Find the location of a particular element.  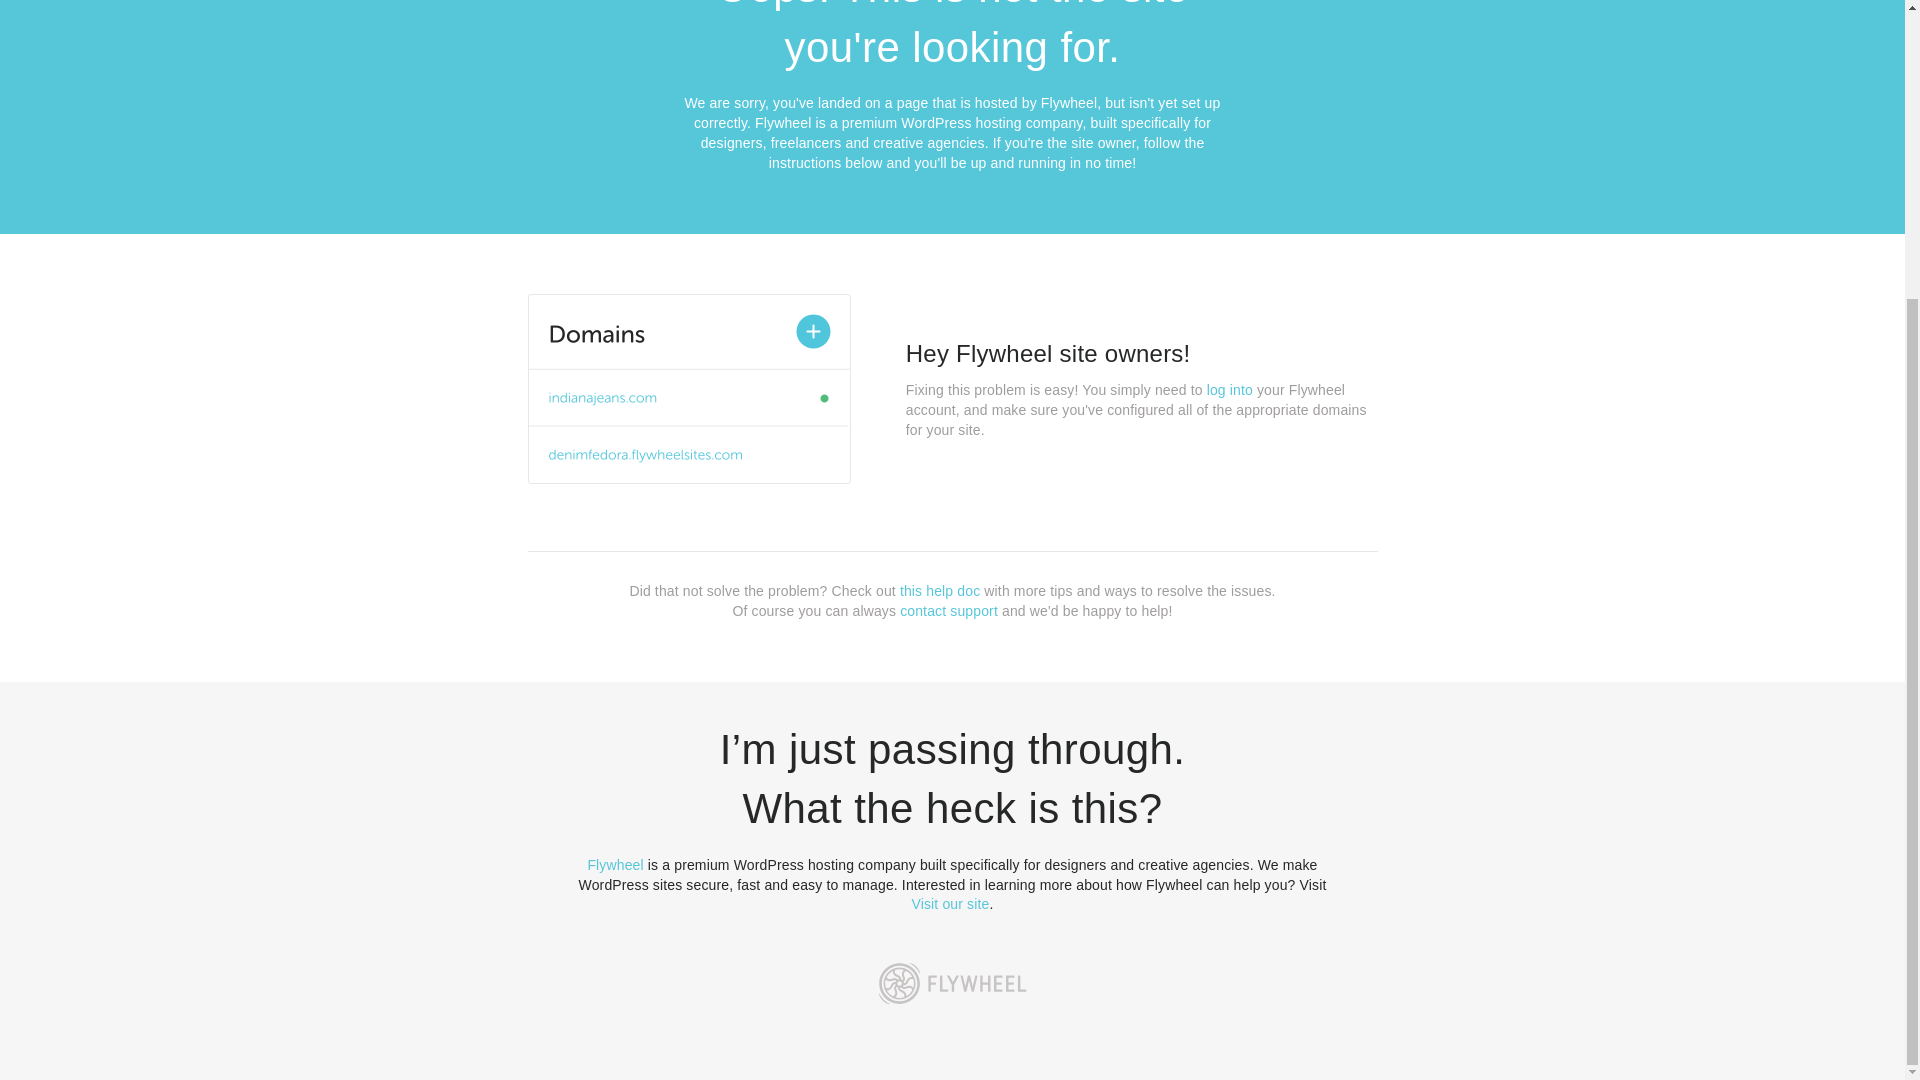

log into is located at coordinates (1230, 390).